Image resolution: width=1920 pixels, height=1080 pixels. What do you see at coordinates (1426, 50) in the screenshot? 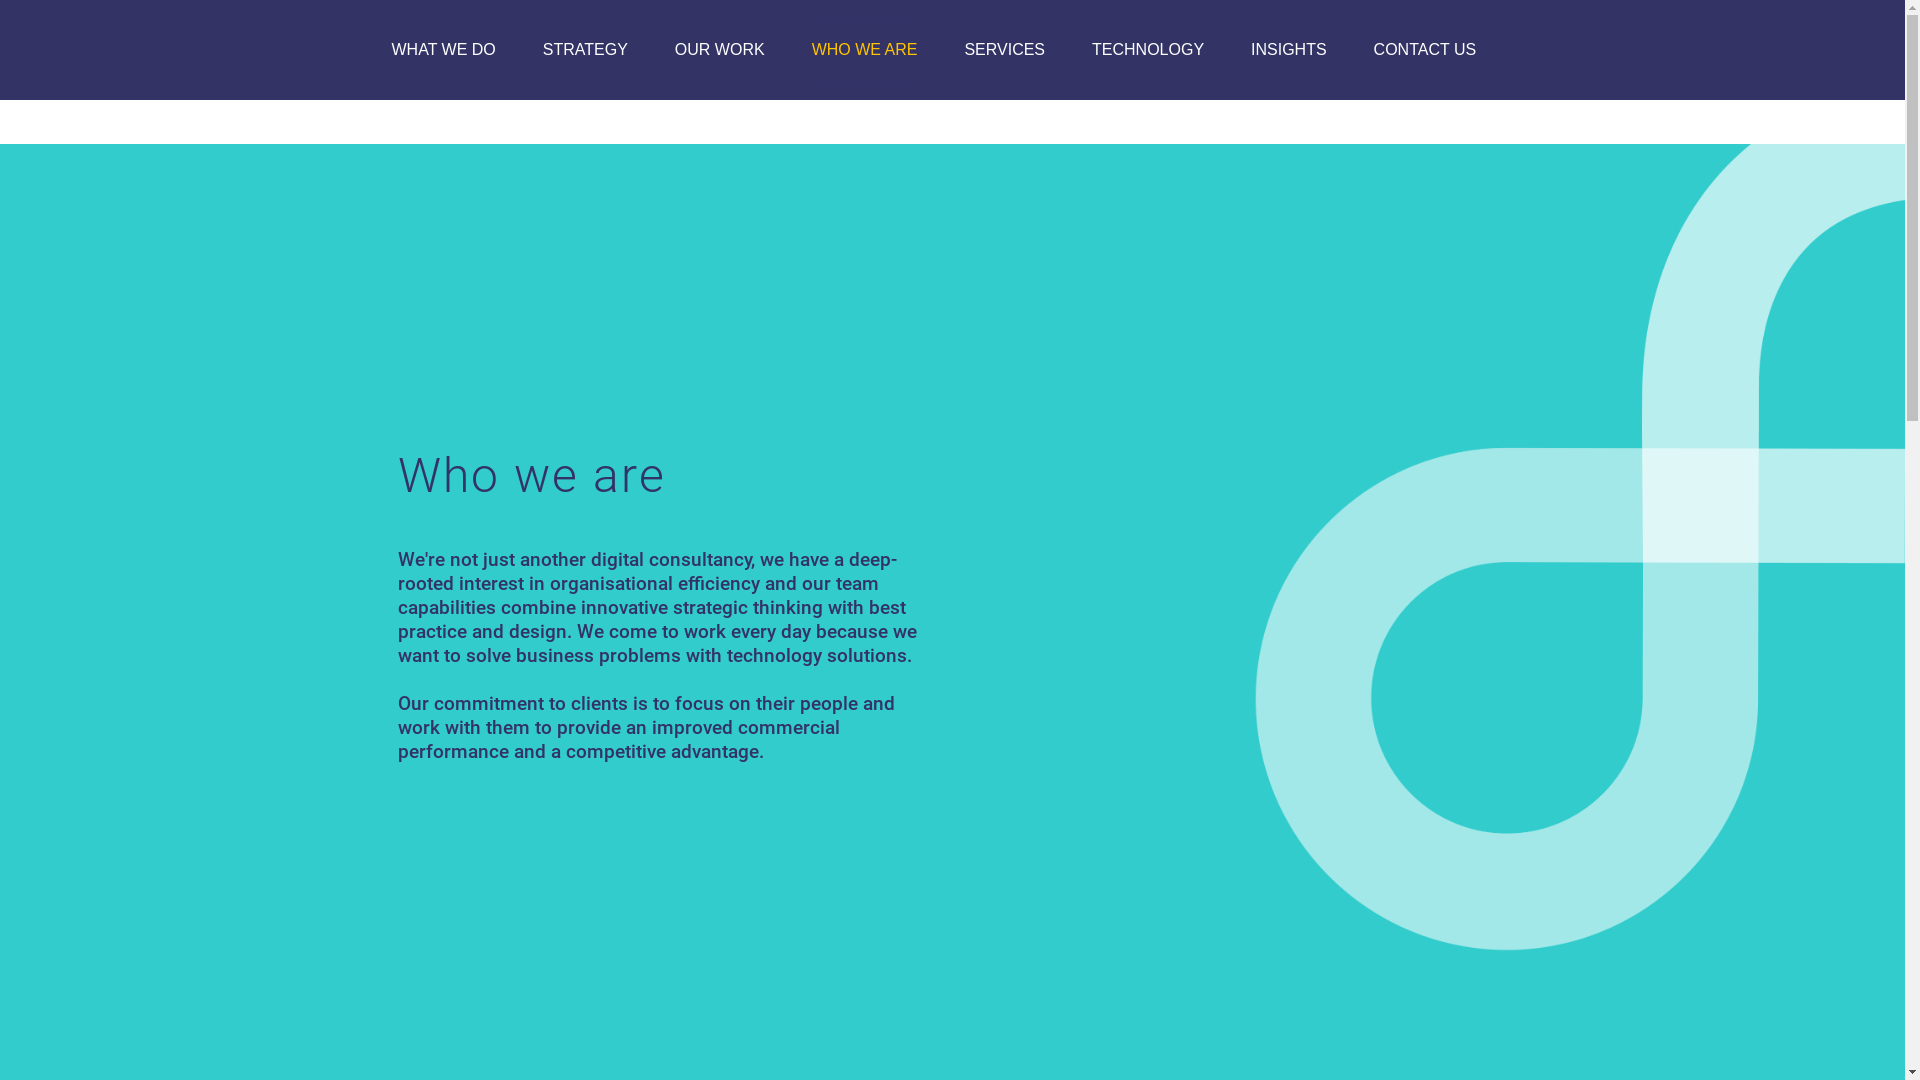
I see `CONTACT US` at bounding box center [1426, 50].